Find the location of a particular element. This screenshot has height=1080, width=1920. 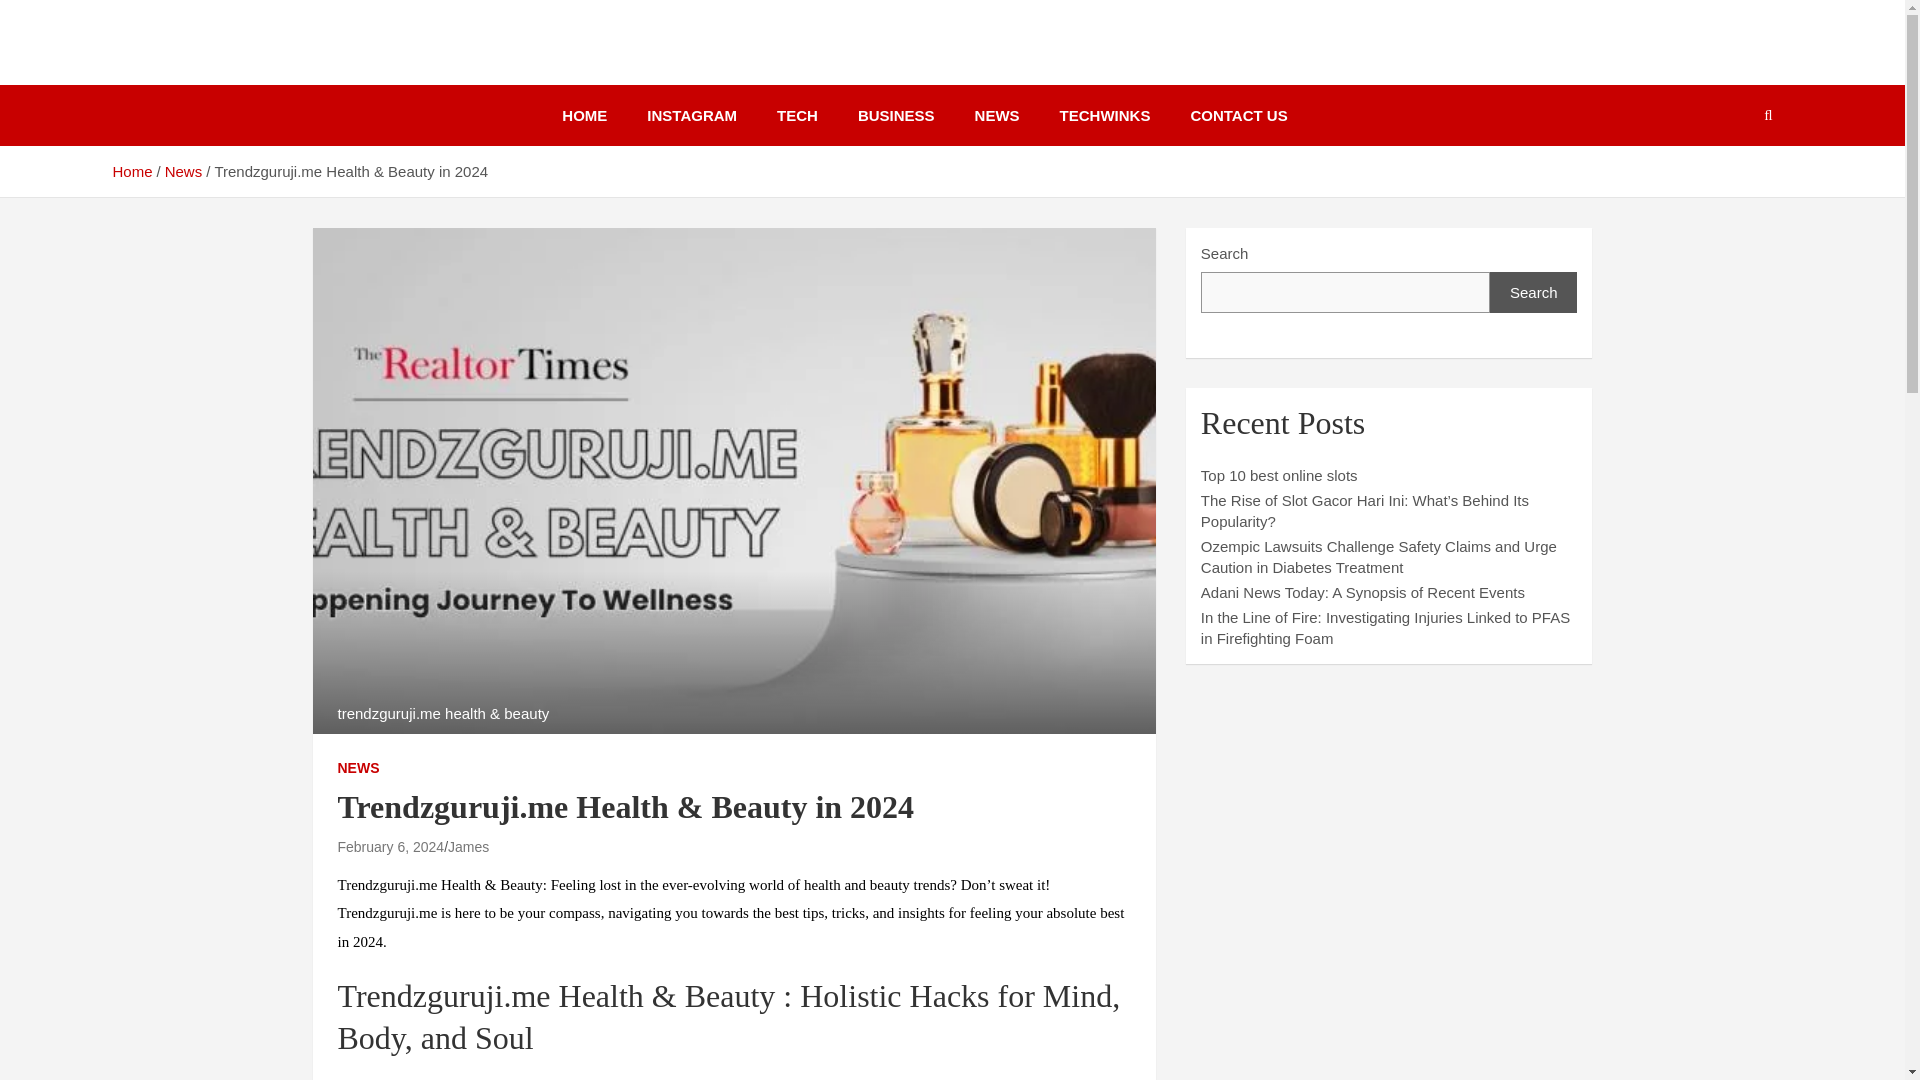

February 6, 2024 is located at coordinates (391, 847).